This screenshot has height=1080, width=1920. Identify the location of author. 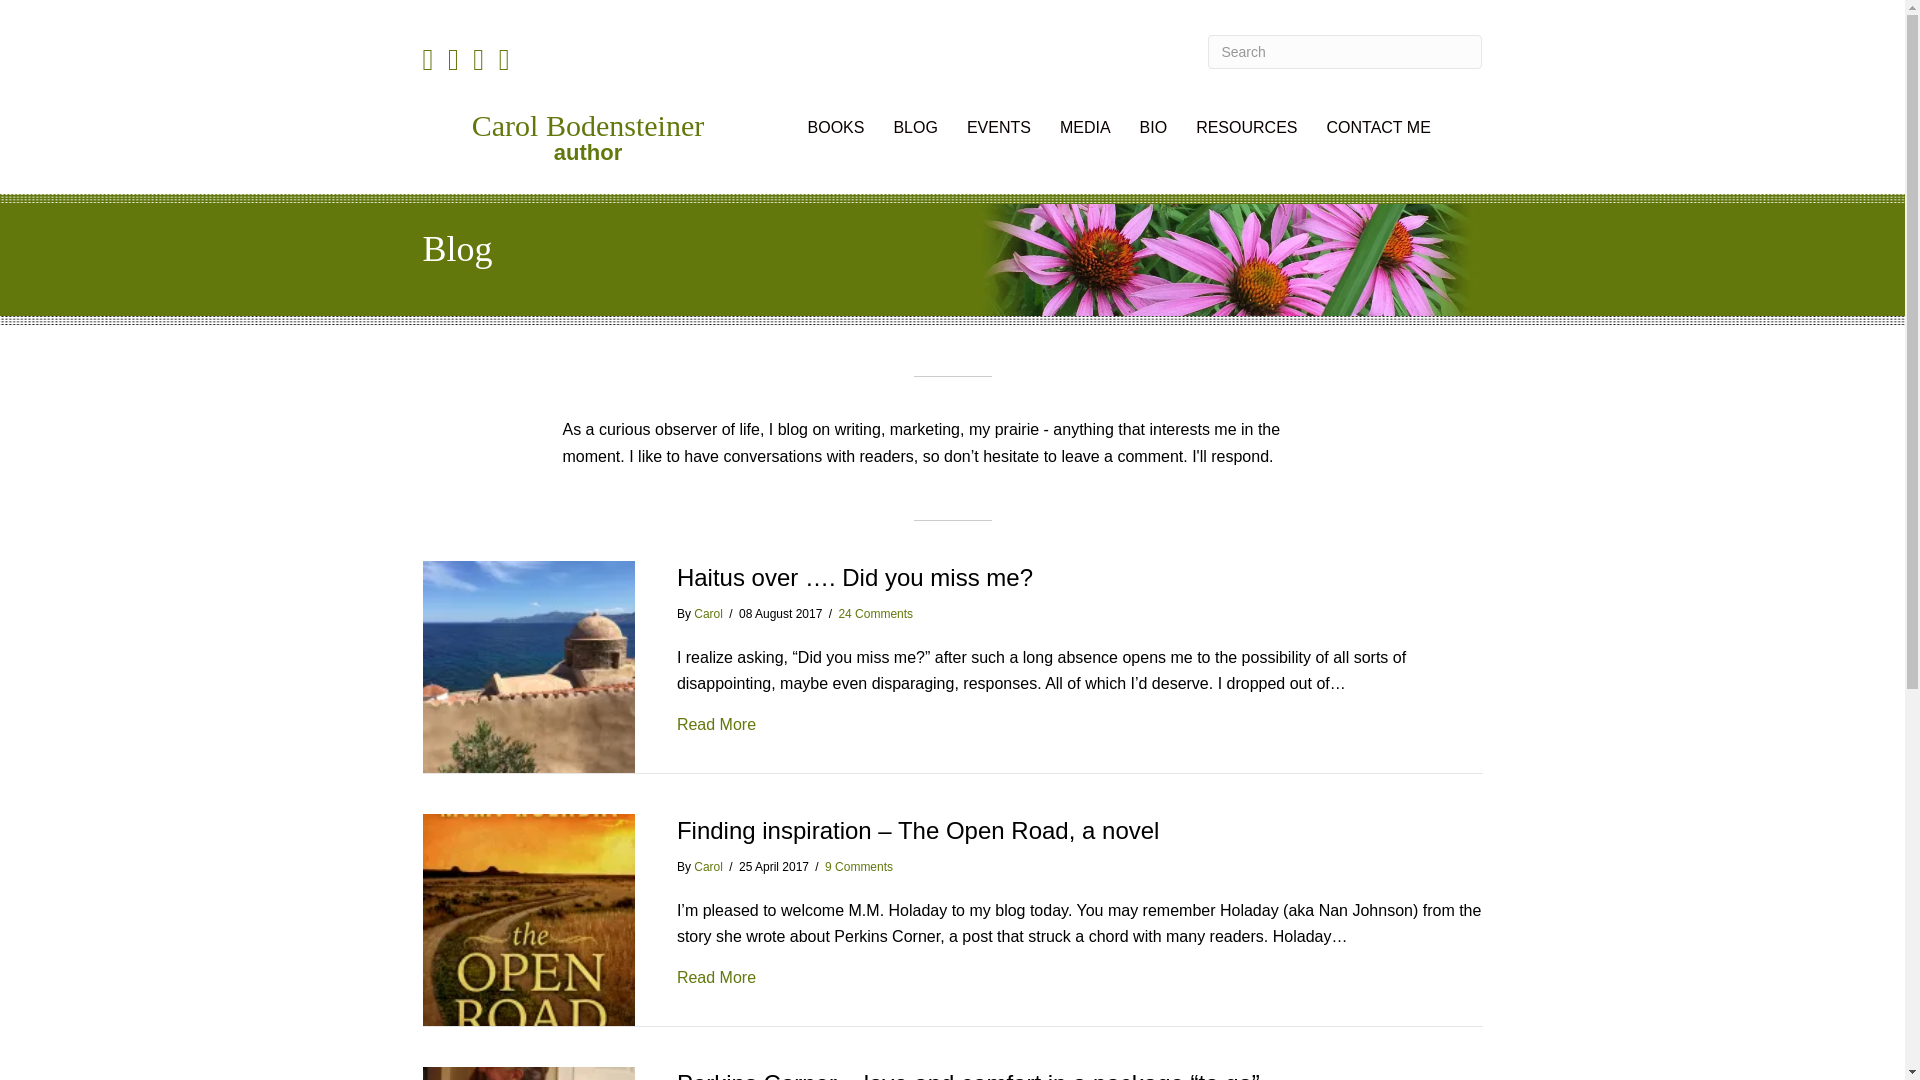
(588, 152).